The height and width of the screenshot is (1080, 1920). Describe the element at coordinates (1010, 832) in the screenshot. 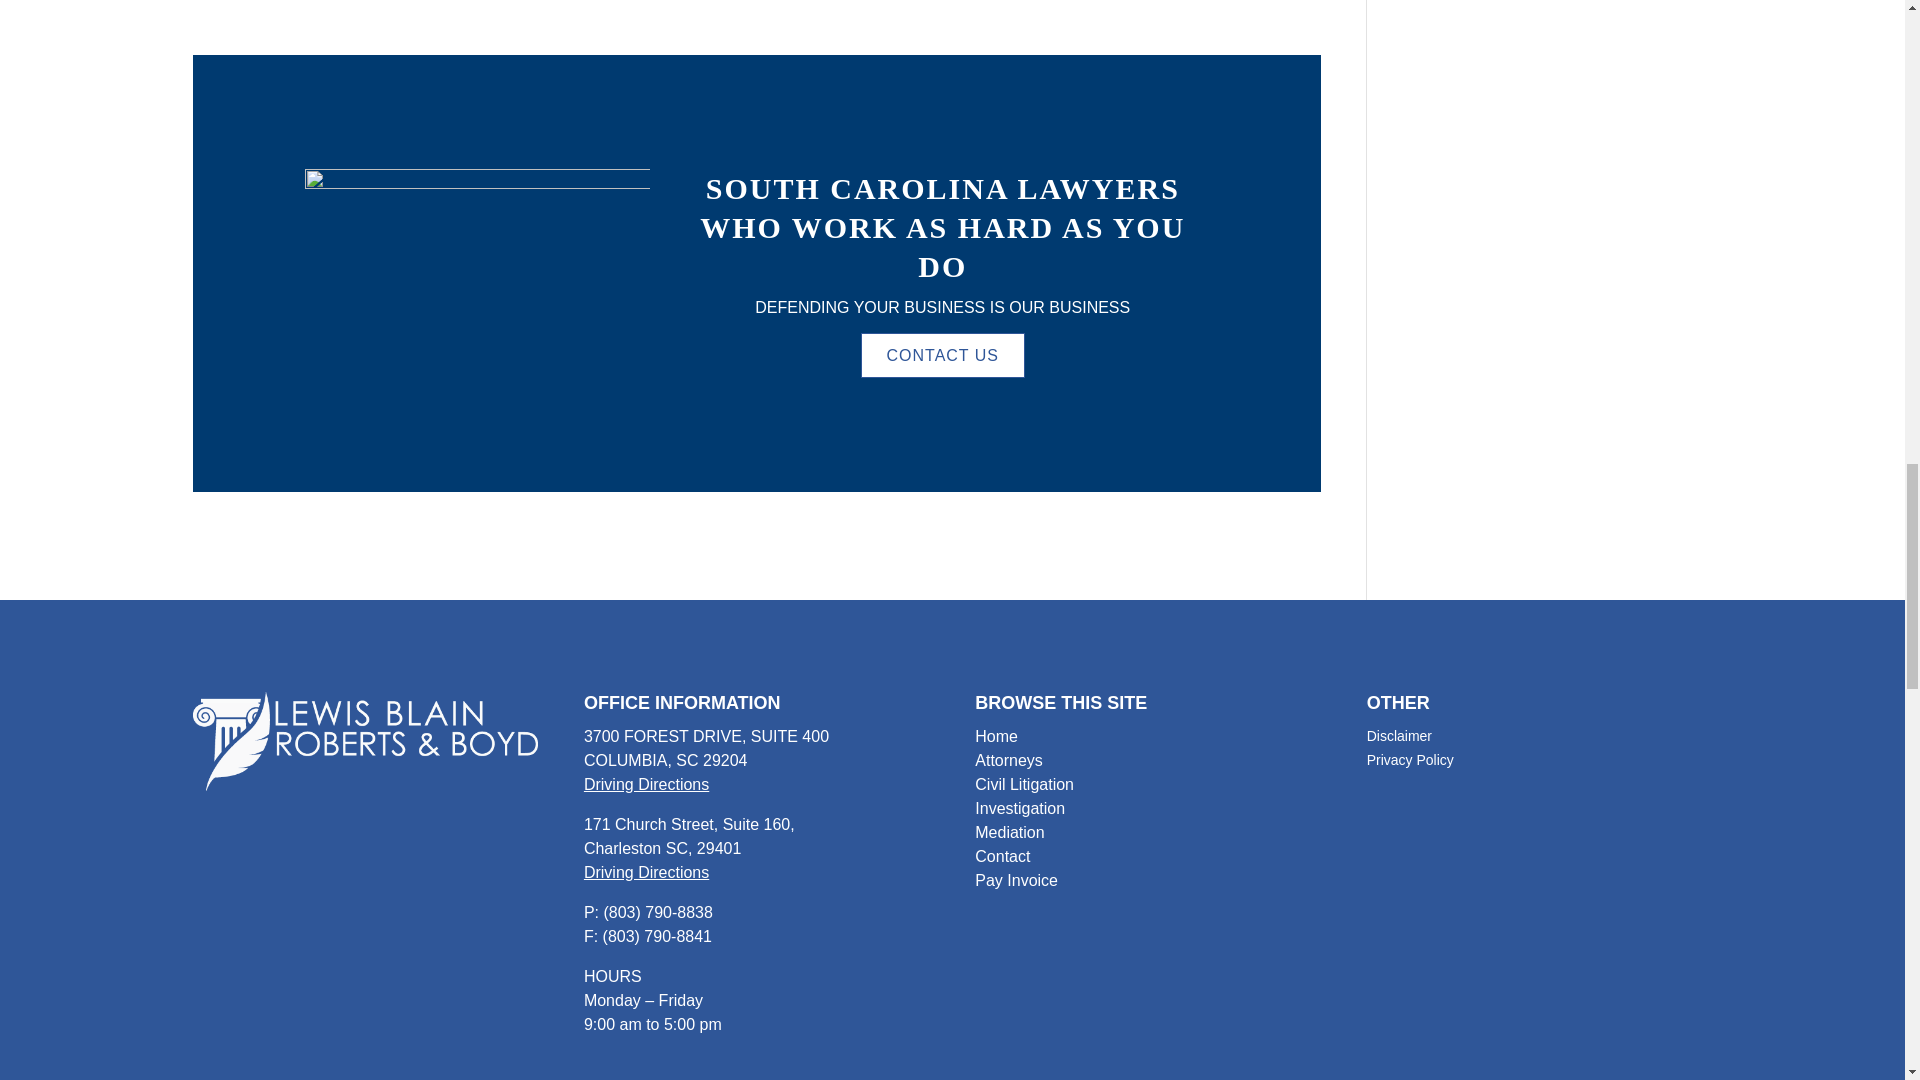

I see `Mediation` at that location.